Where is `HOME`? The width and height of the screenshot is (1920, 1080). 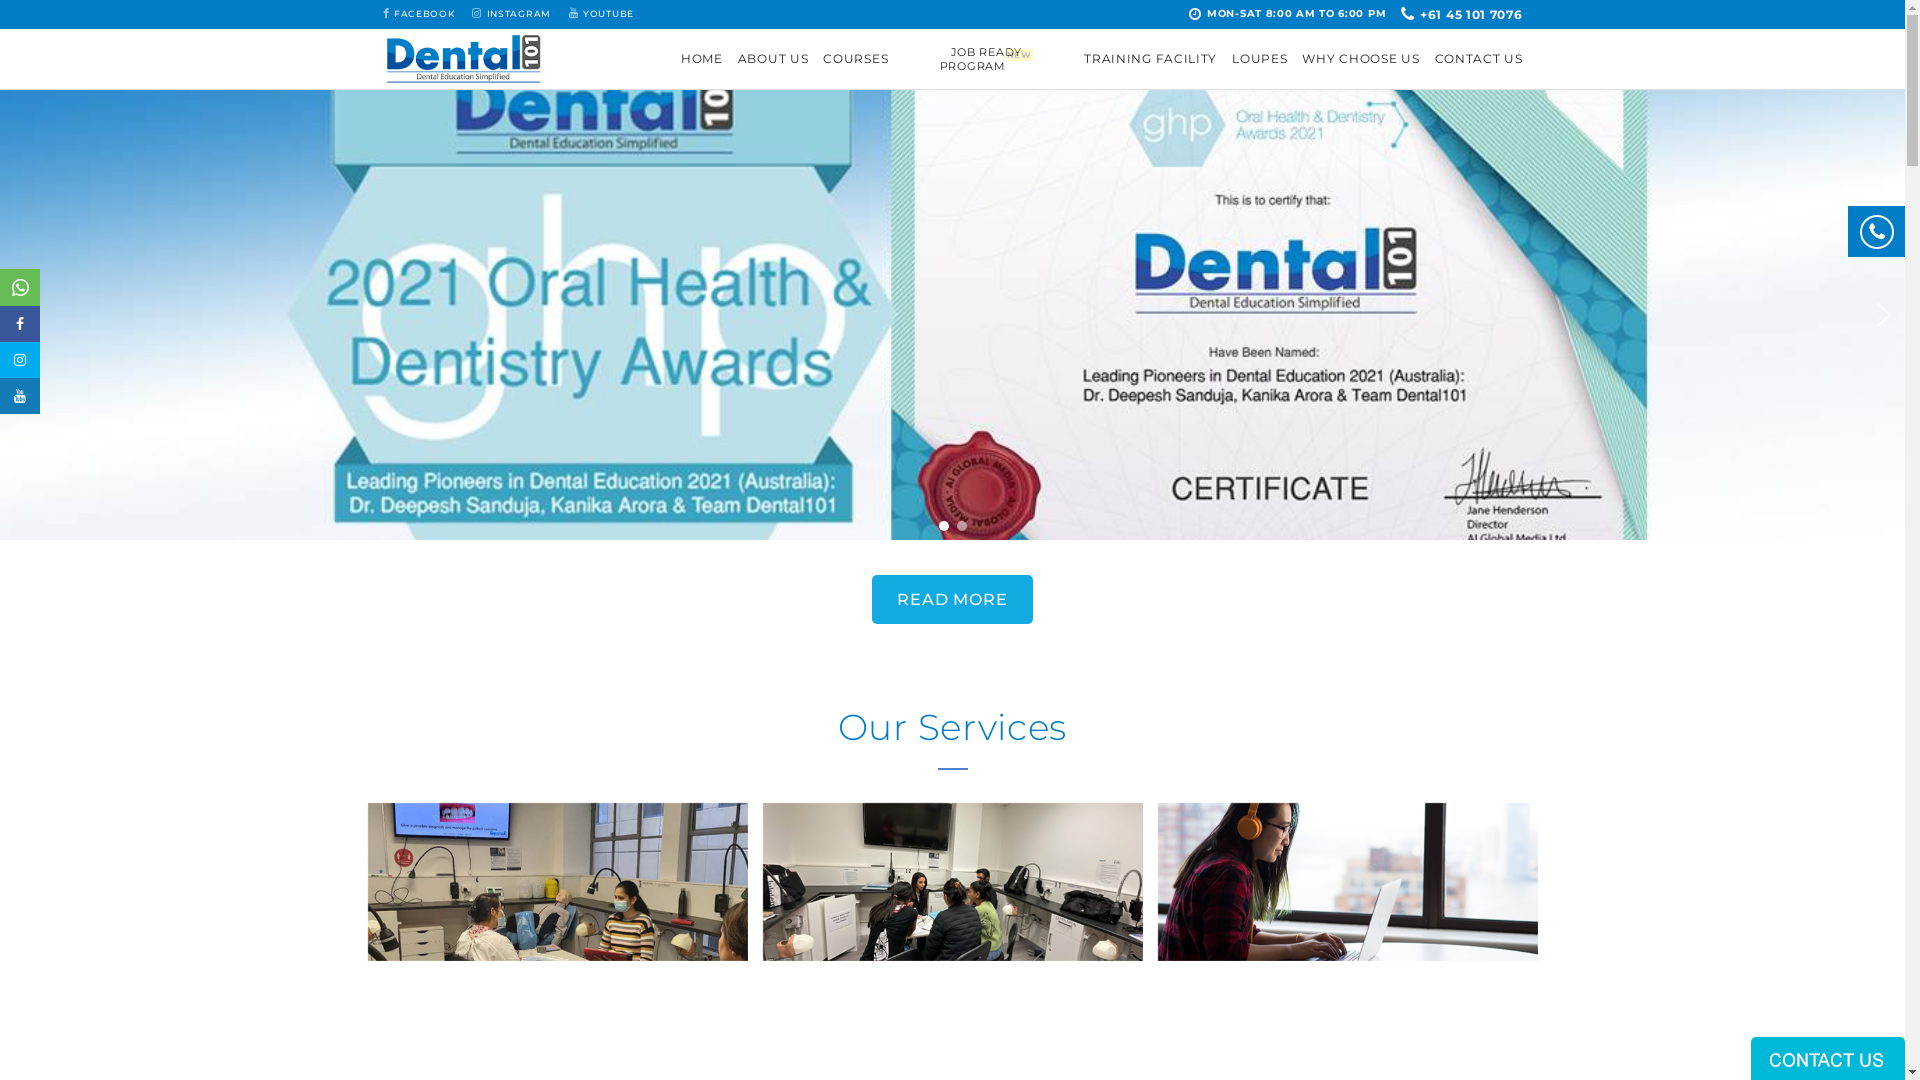
HOME is located at coordinates (702, 59).